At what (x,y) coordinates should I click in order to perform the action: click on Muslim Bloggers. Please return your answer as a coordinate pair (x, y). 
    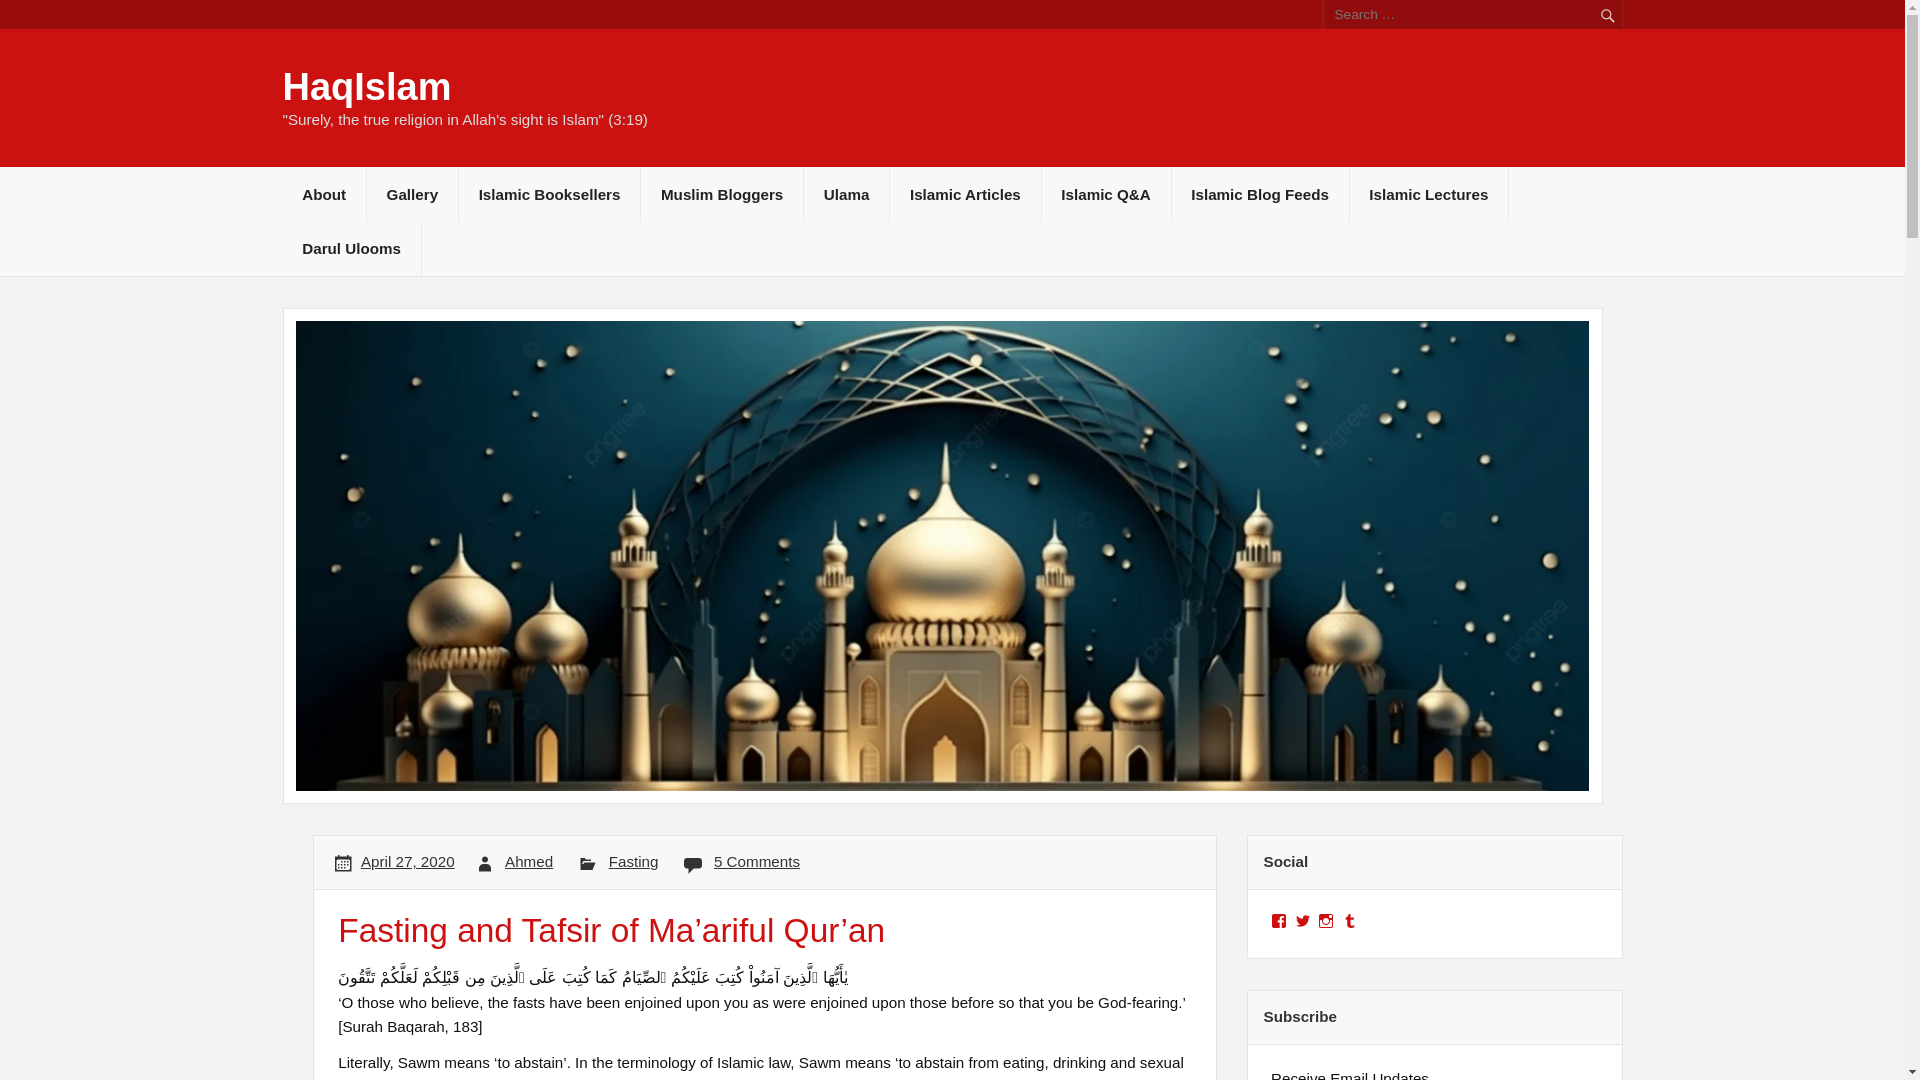
    Looking at the image, I should click on (722, 194).